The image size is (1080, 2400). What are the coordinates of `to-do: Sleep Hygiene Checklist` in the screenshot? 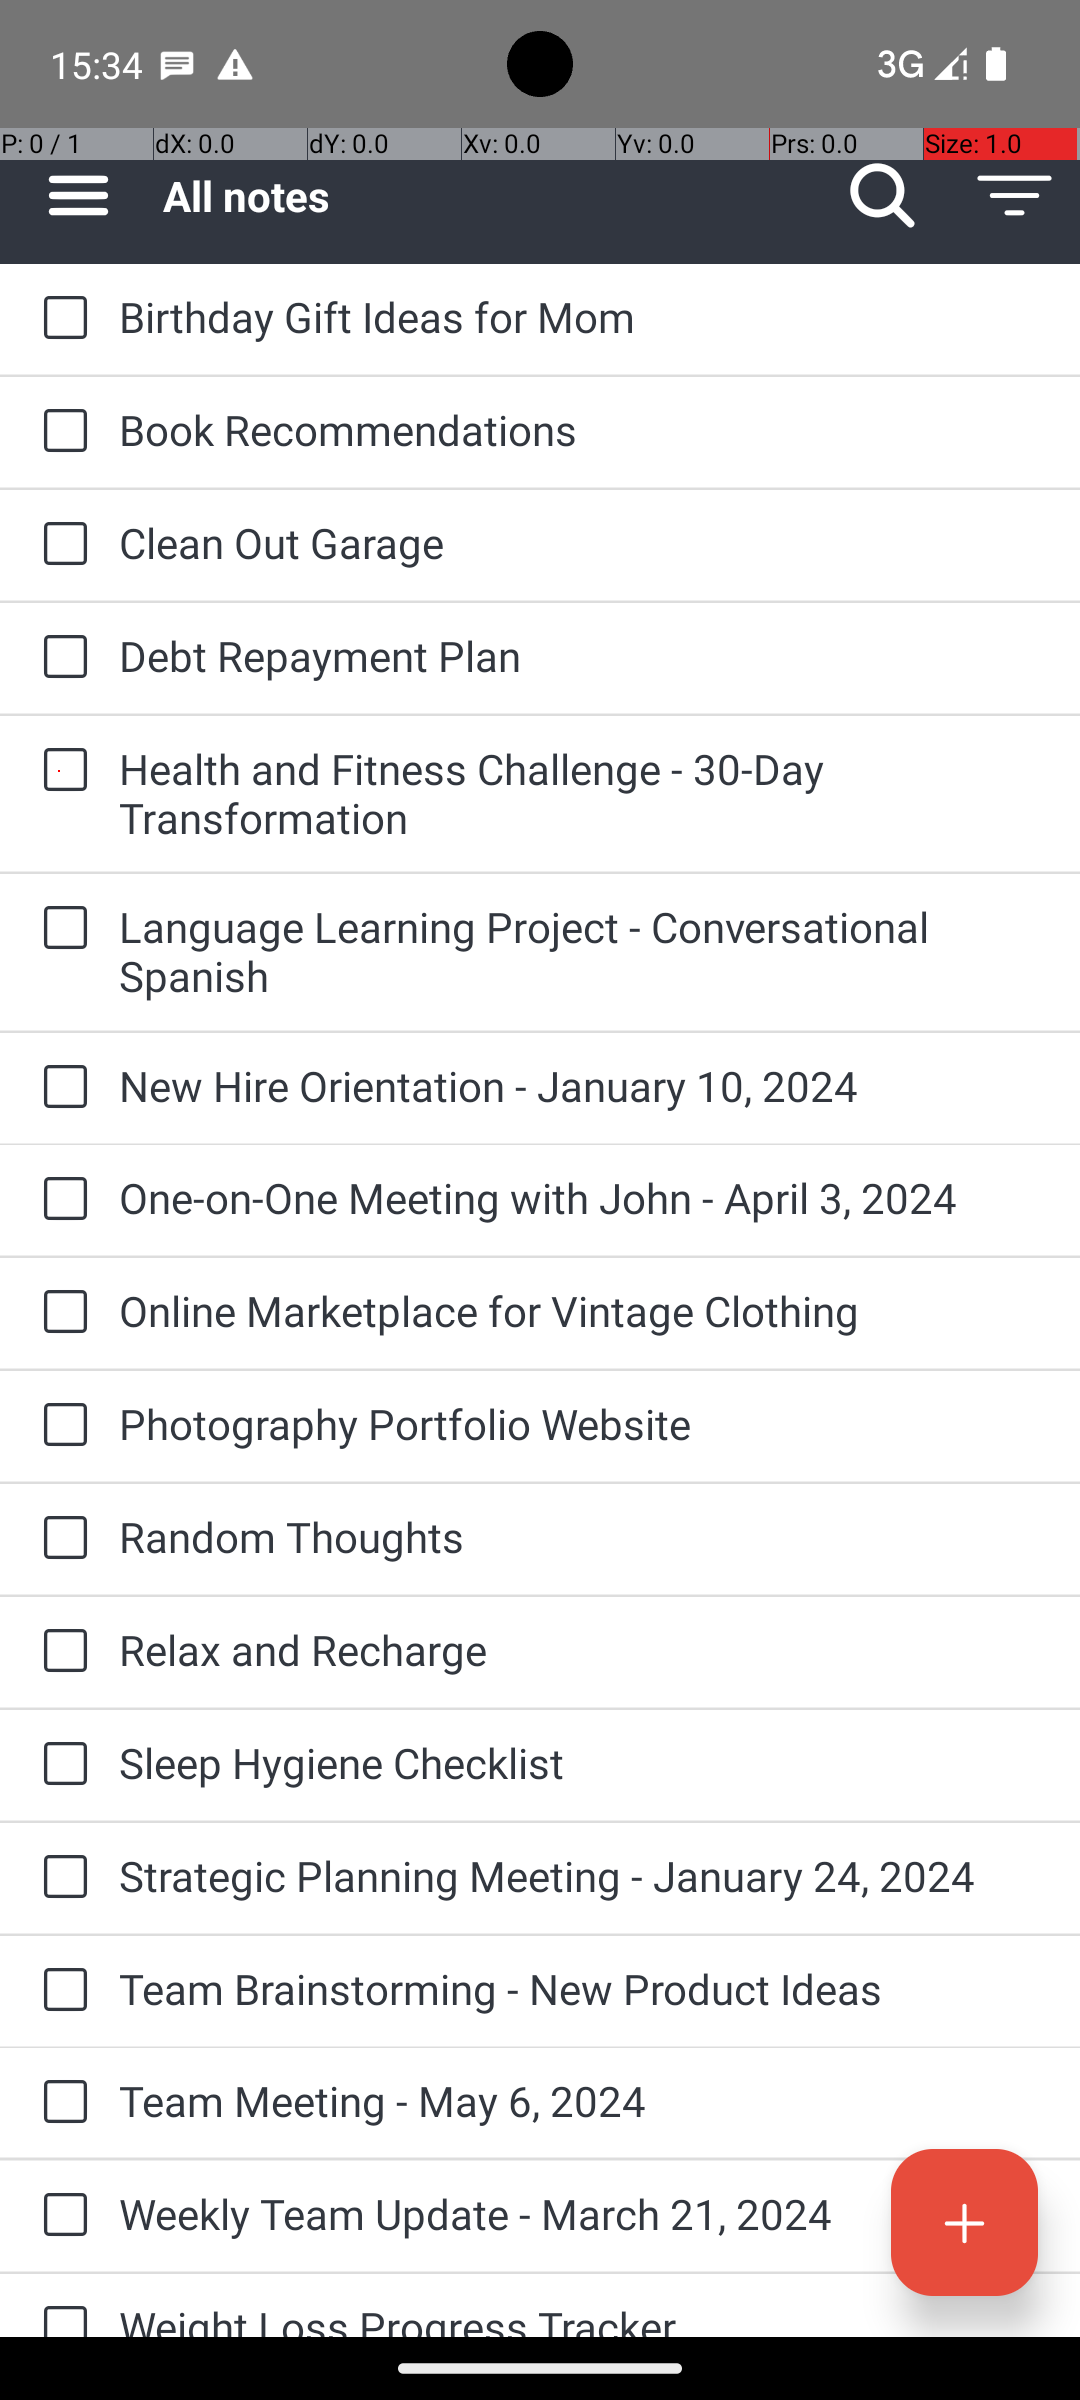 It's located at (60, 1765).